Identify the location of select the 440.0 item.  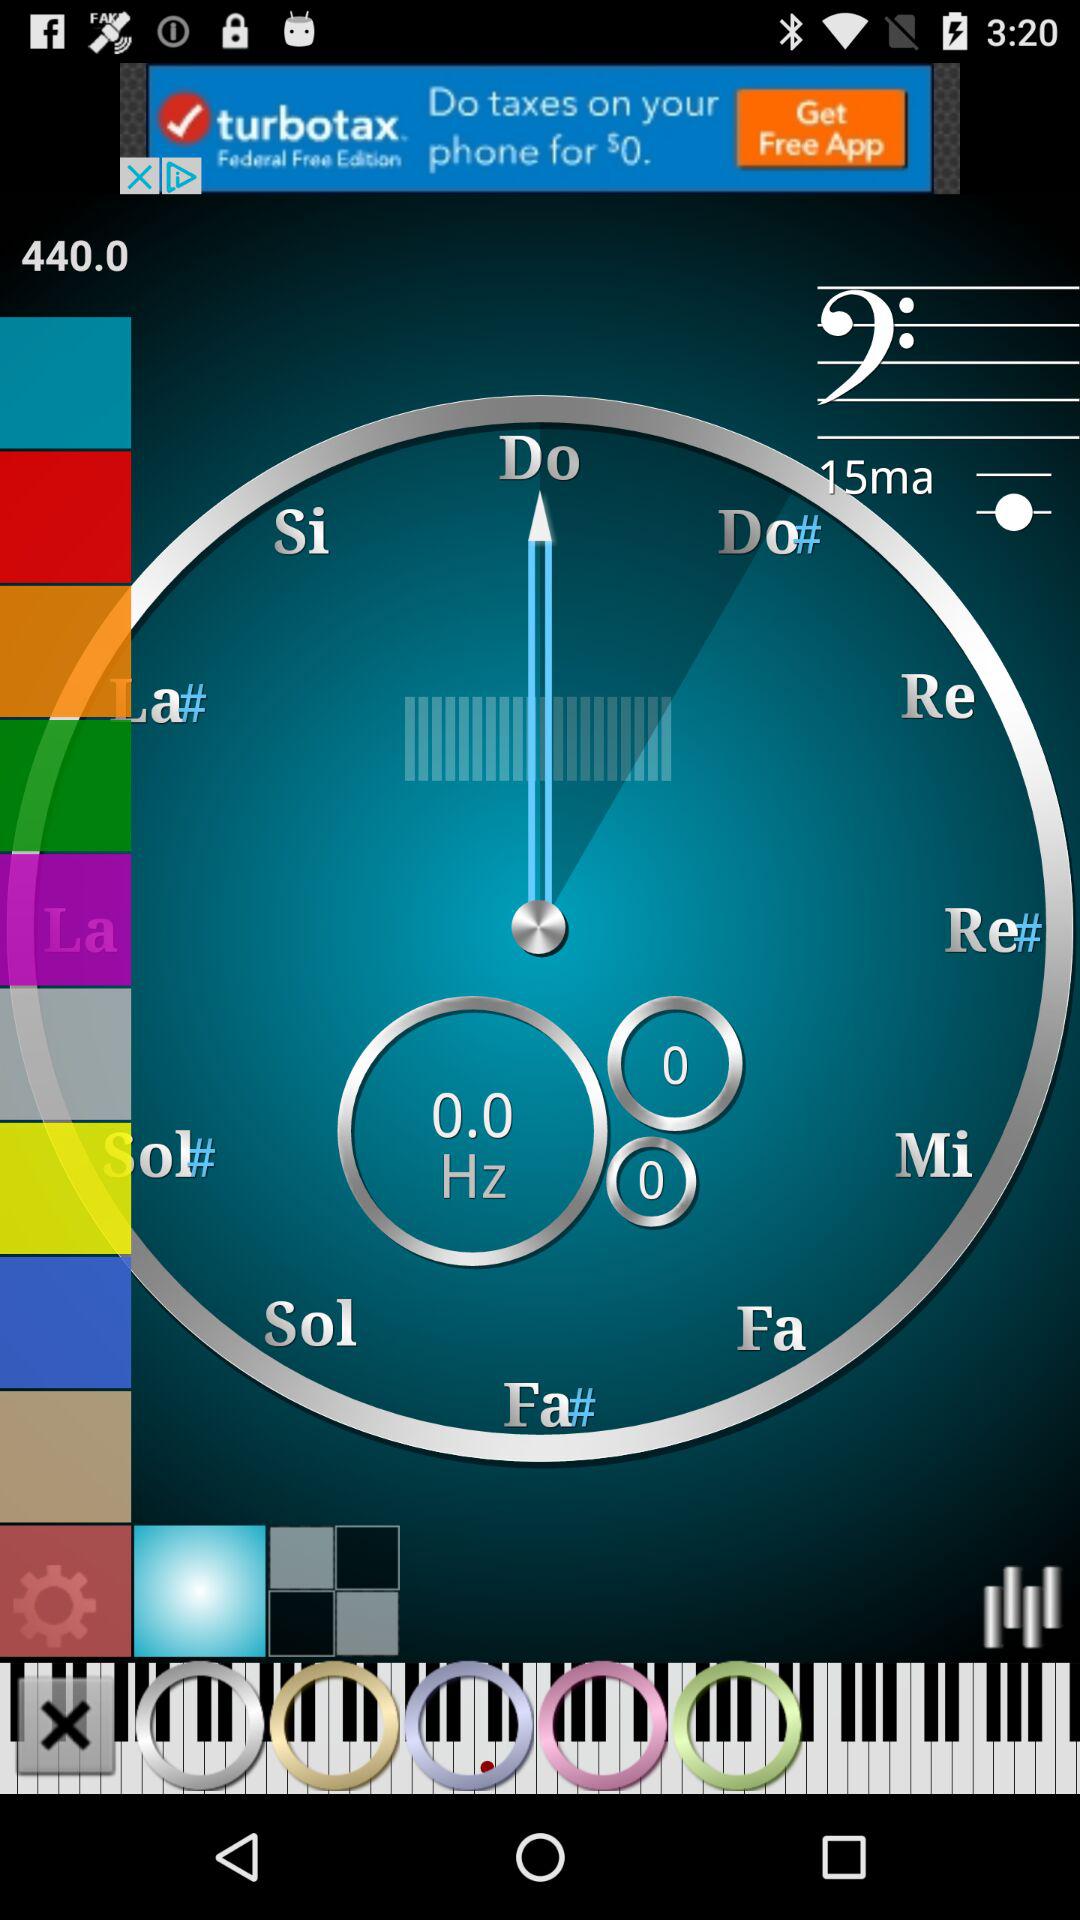
(75, 254).